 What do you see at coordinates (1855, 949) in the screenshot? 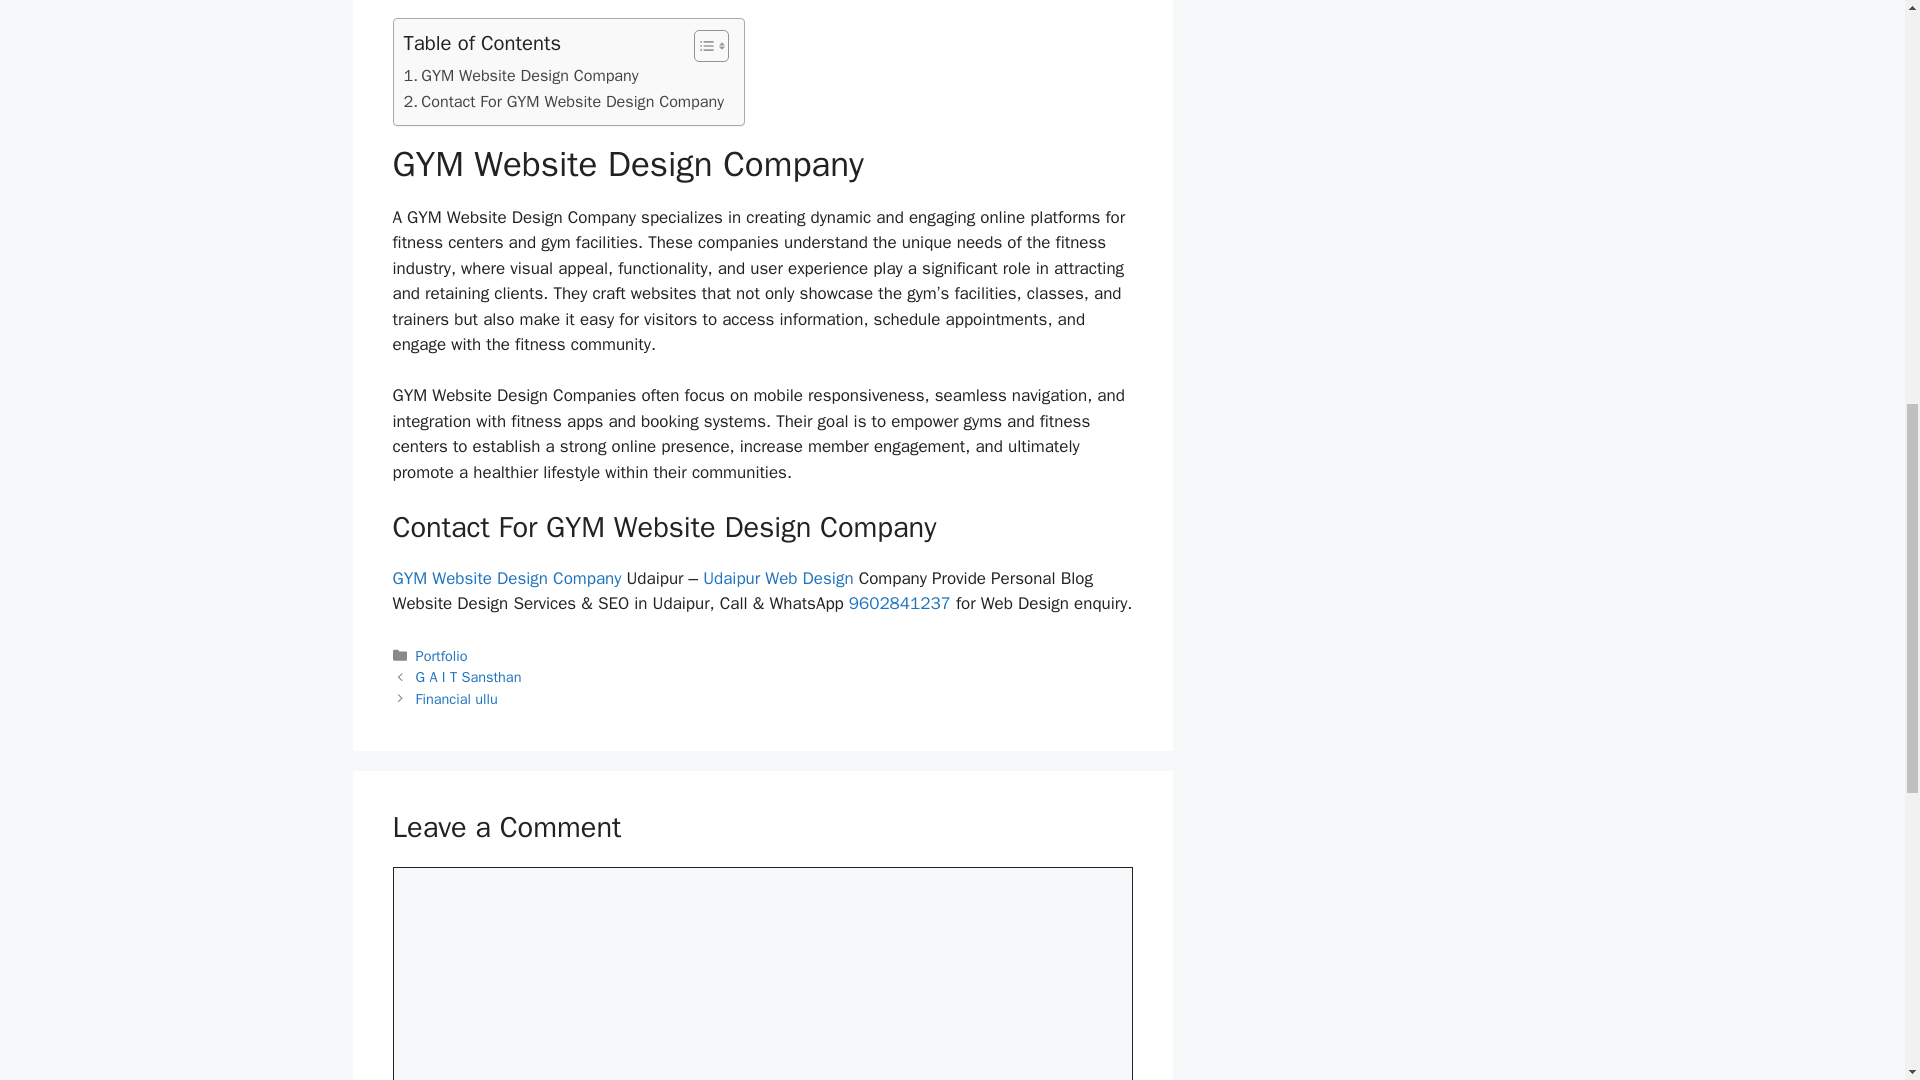
I see `Scroll back to top` at bounding box center [1855, 949].